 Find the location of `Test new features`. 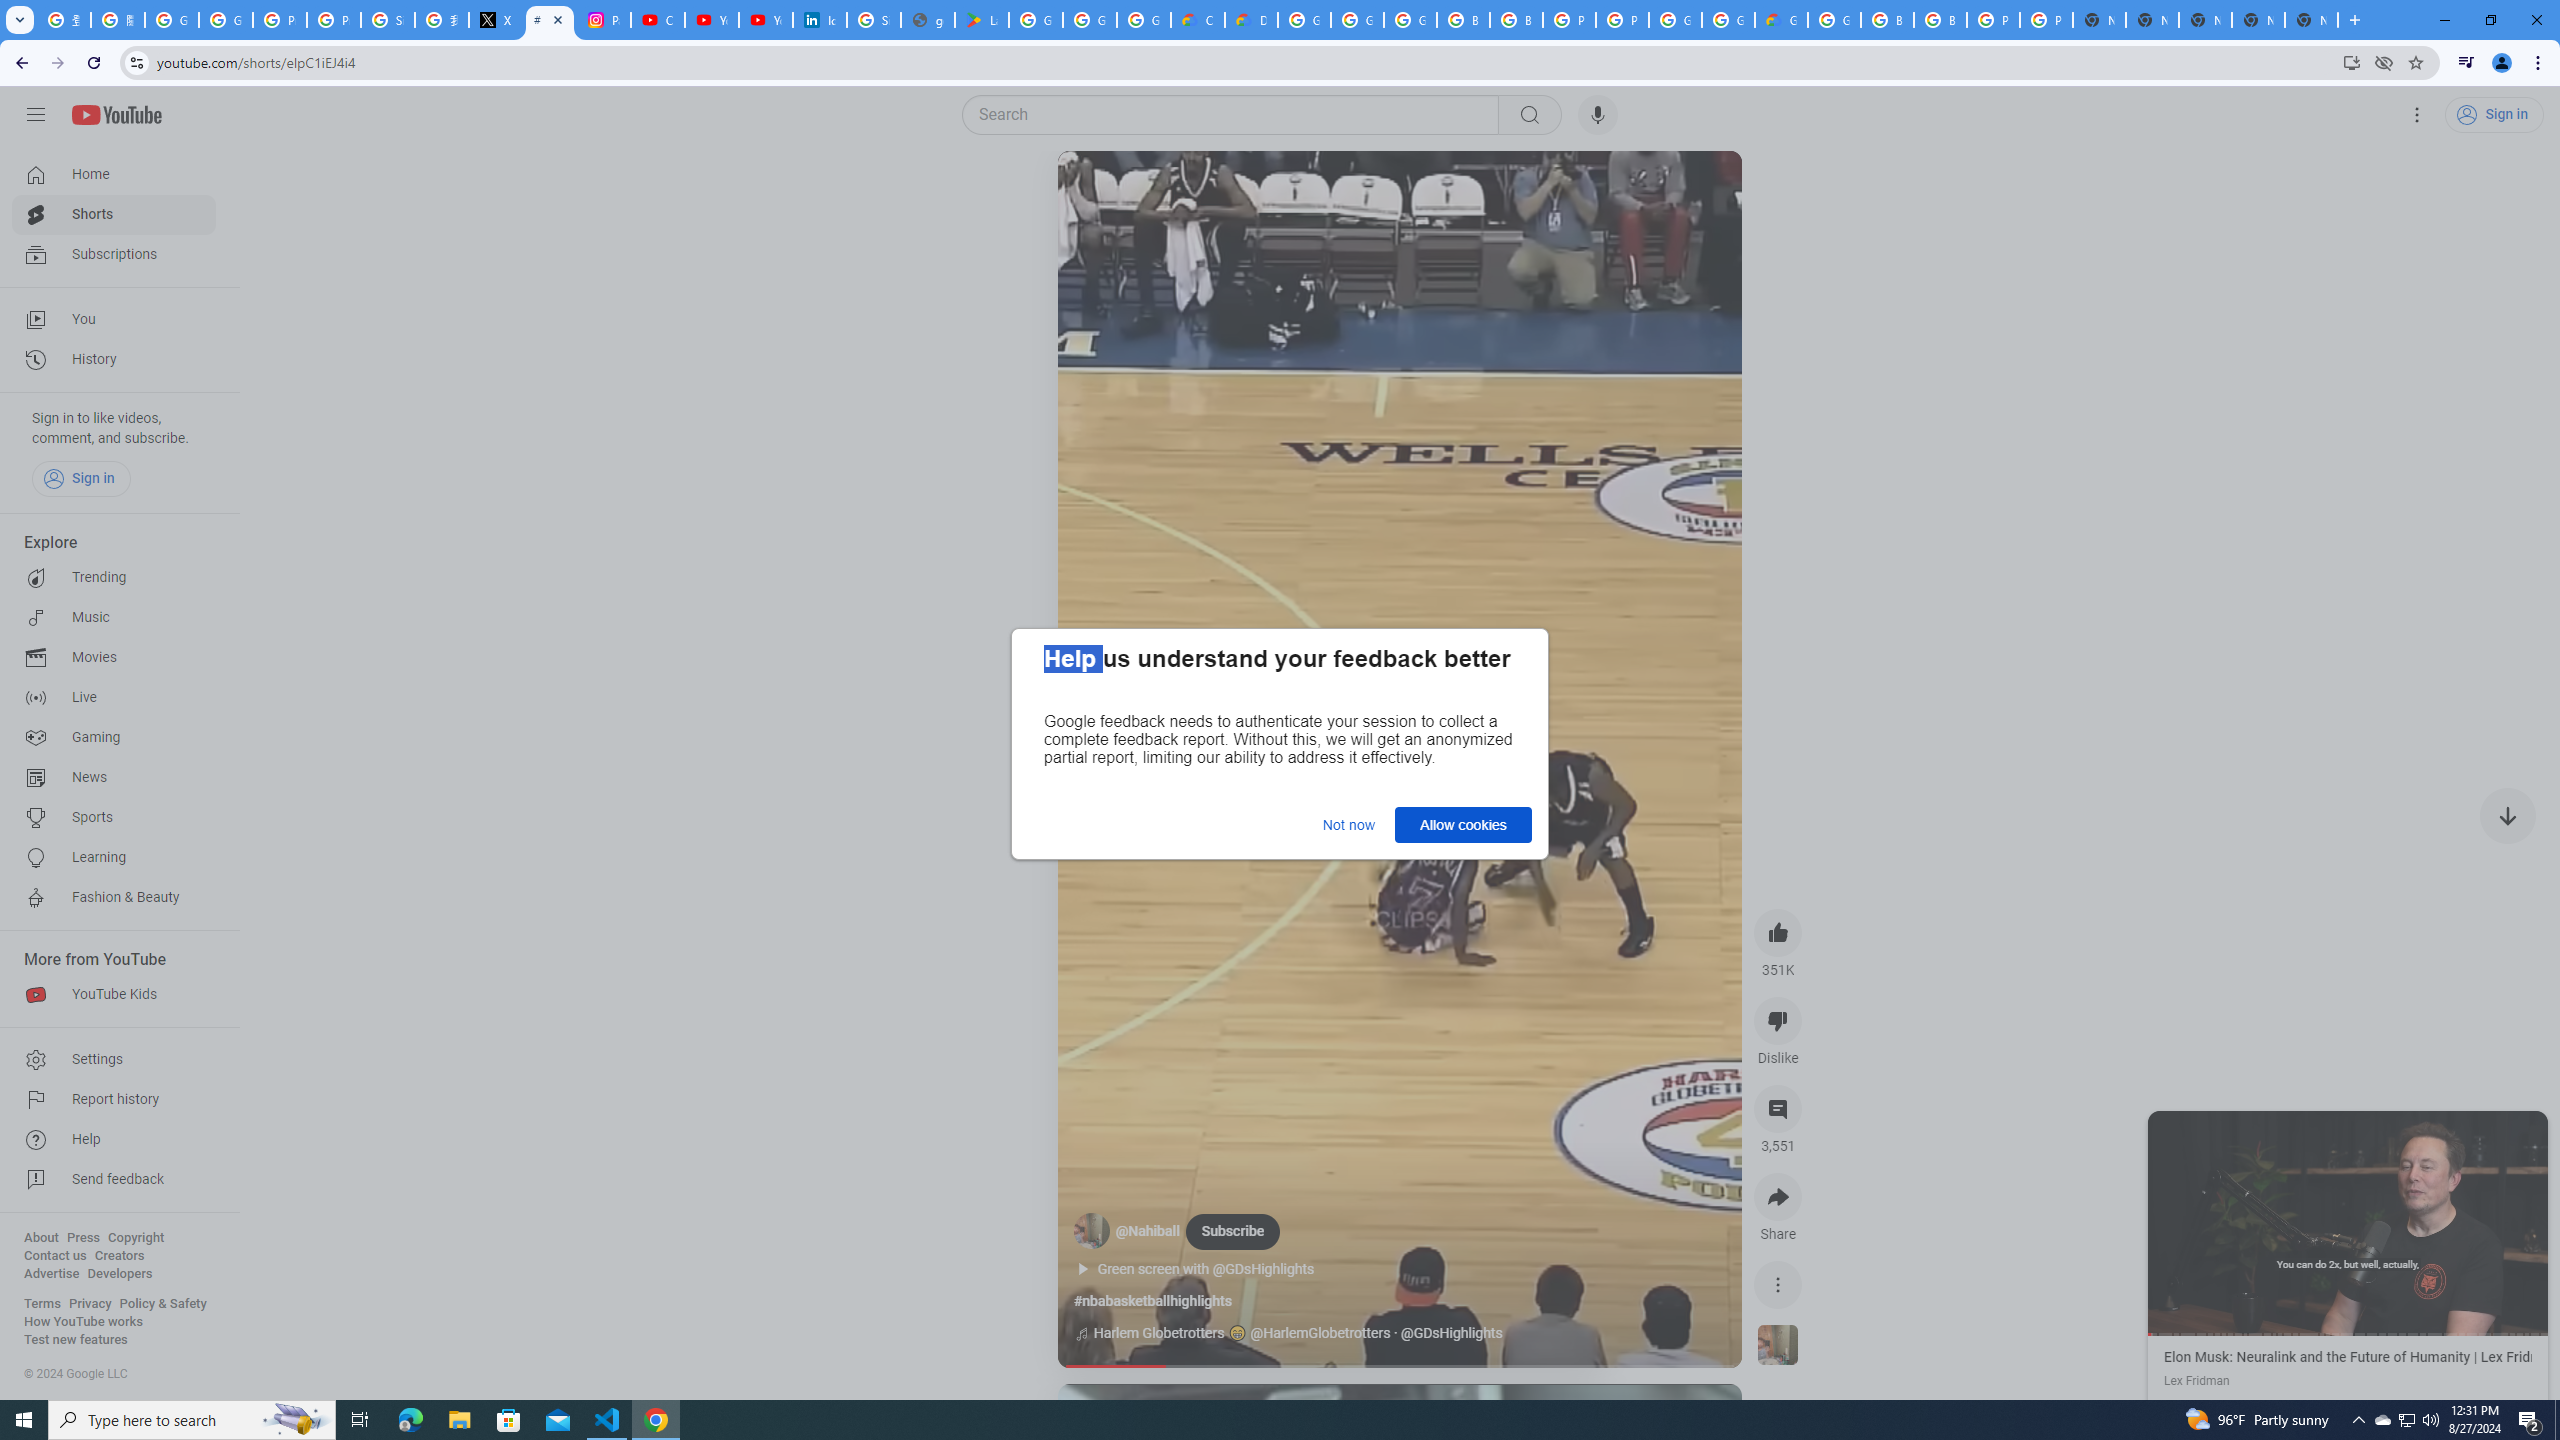

Test new features is located at coordinates (76, 1340).